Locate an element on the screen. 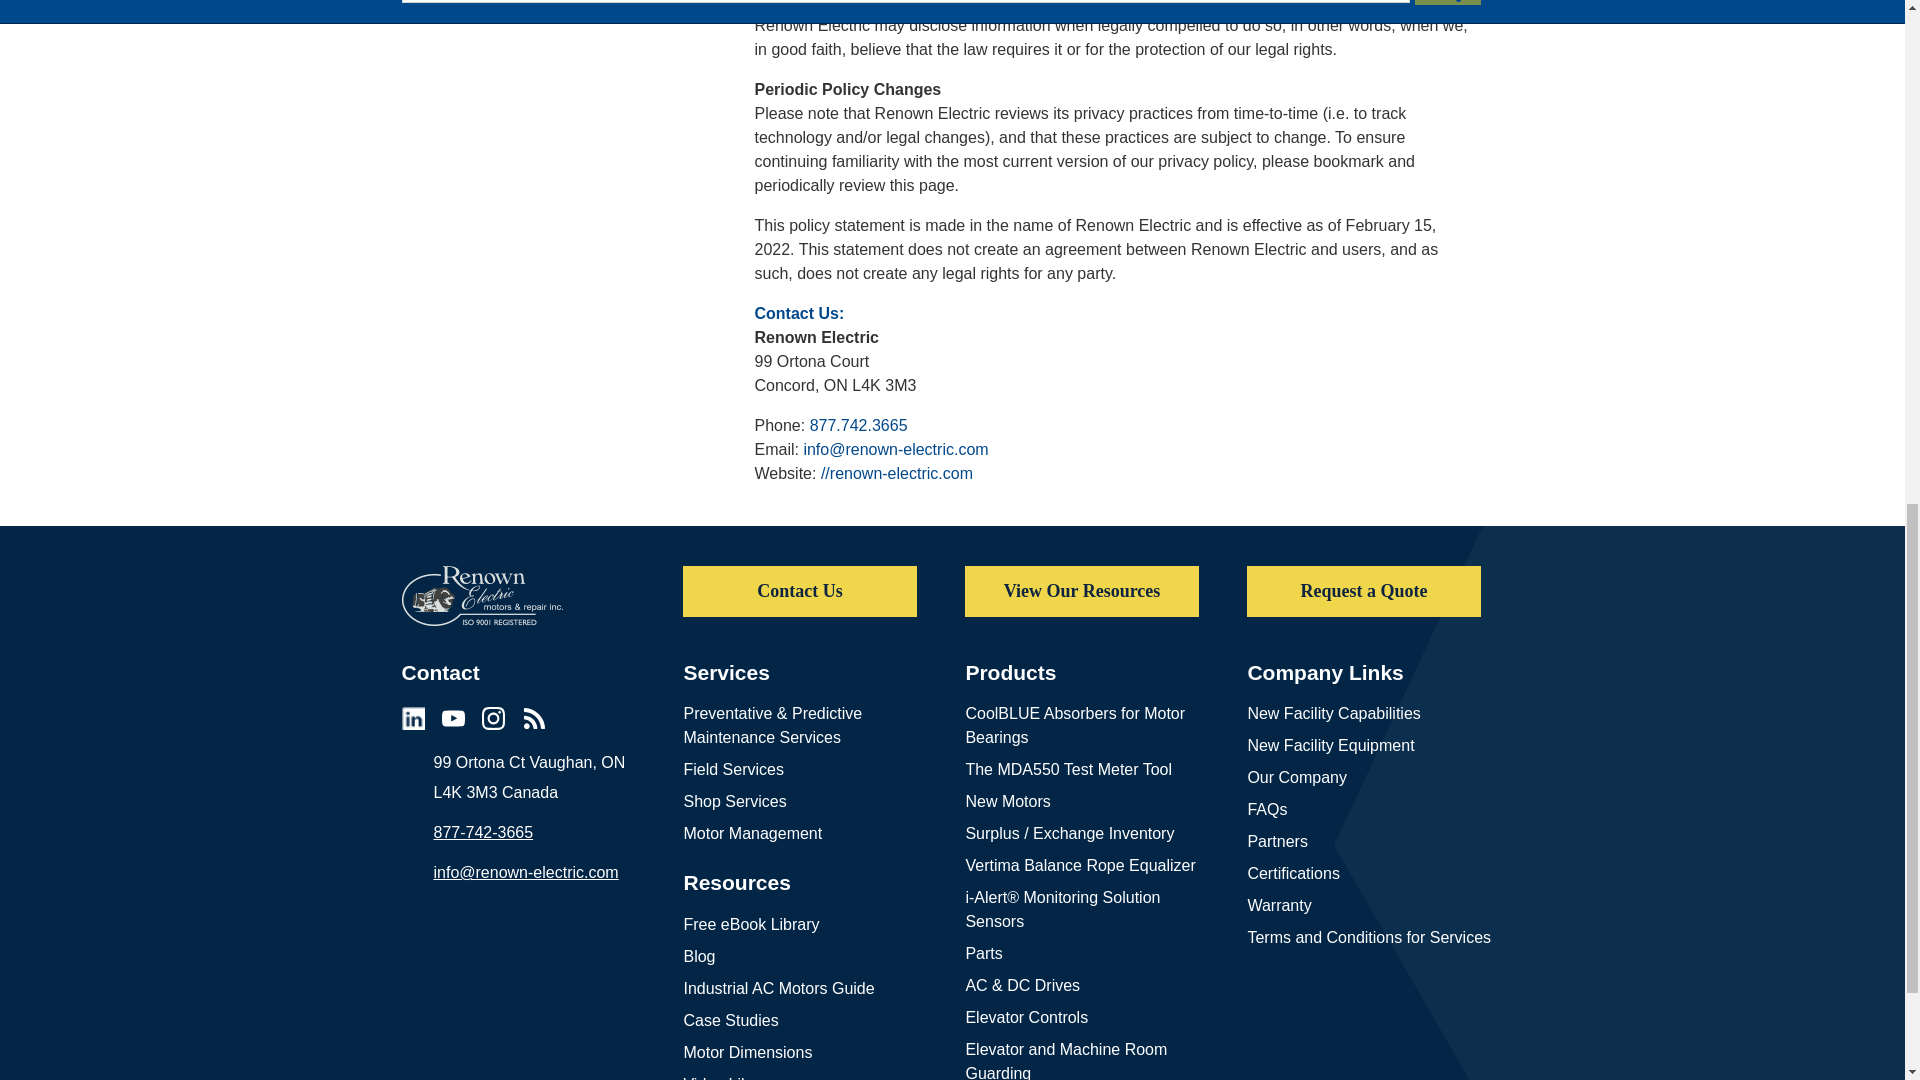 This screenshot has height=1080, width=1920. linkedin is located at coordinates (412, 718).